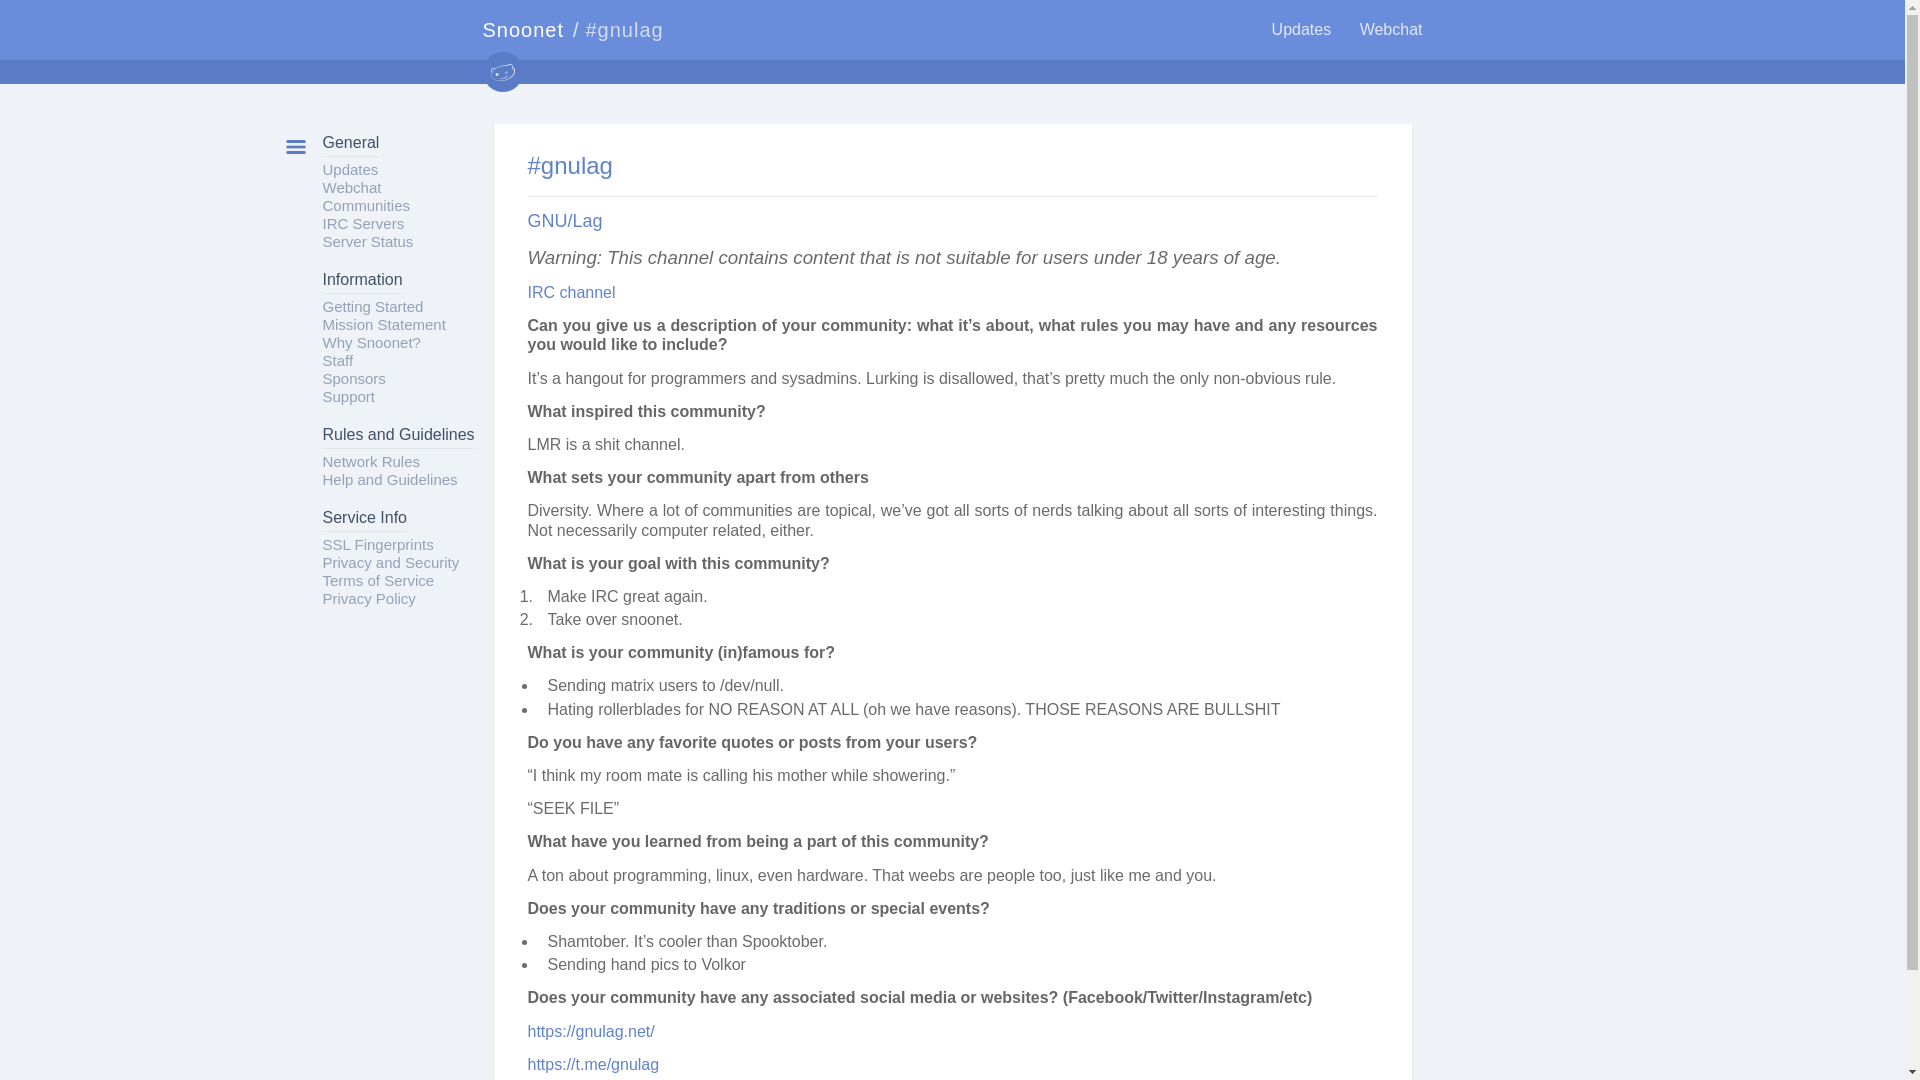  What do you see at coordinates (368, 598) in the screenshot?
I see `Privacy Policy` at bounding box center [368, 598].